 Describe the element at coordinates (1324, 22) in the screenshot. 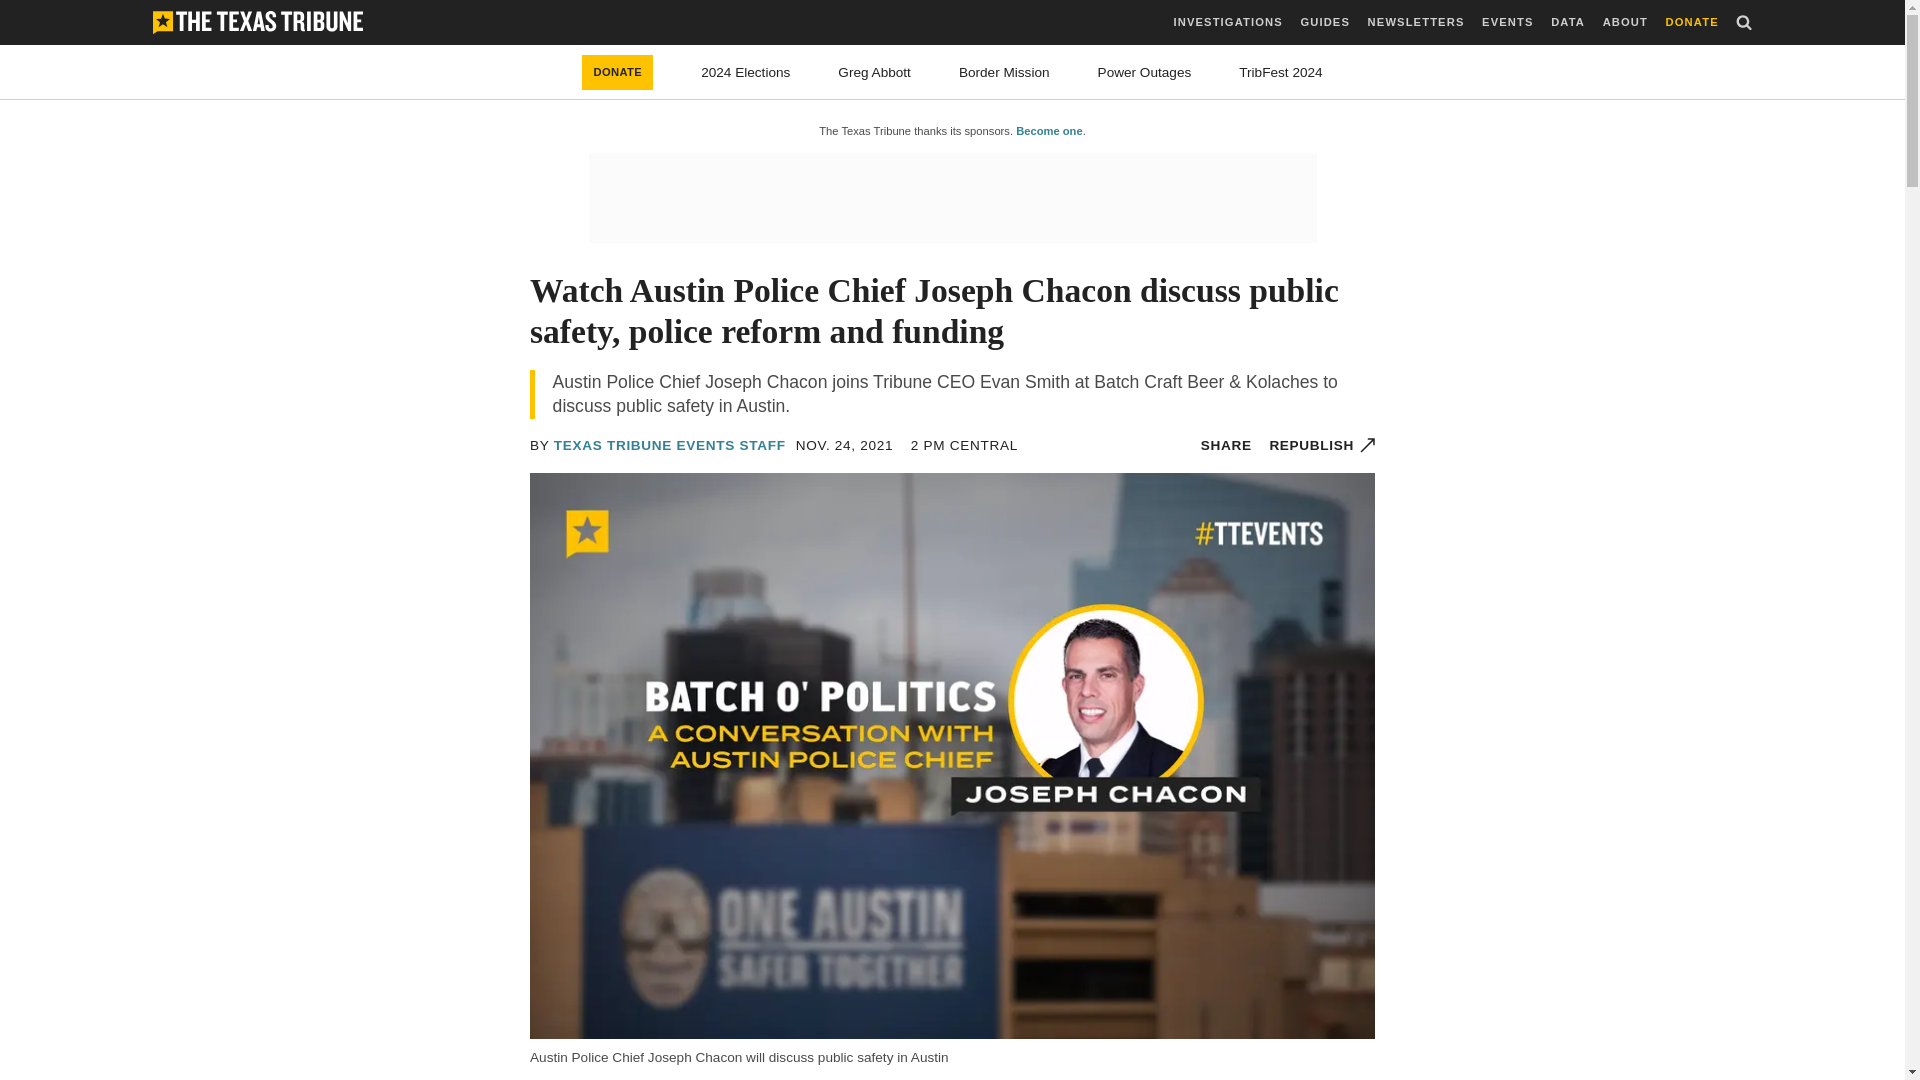

I see `GUIDES` at that location.